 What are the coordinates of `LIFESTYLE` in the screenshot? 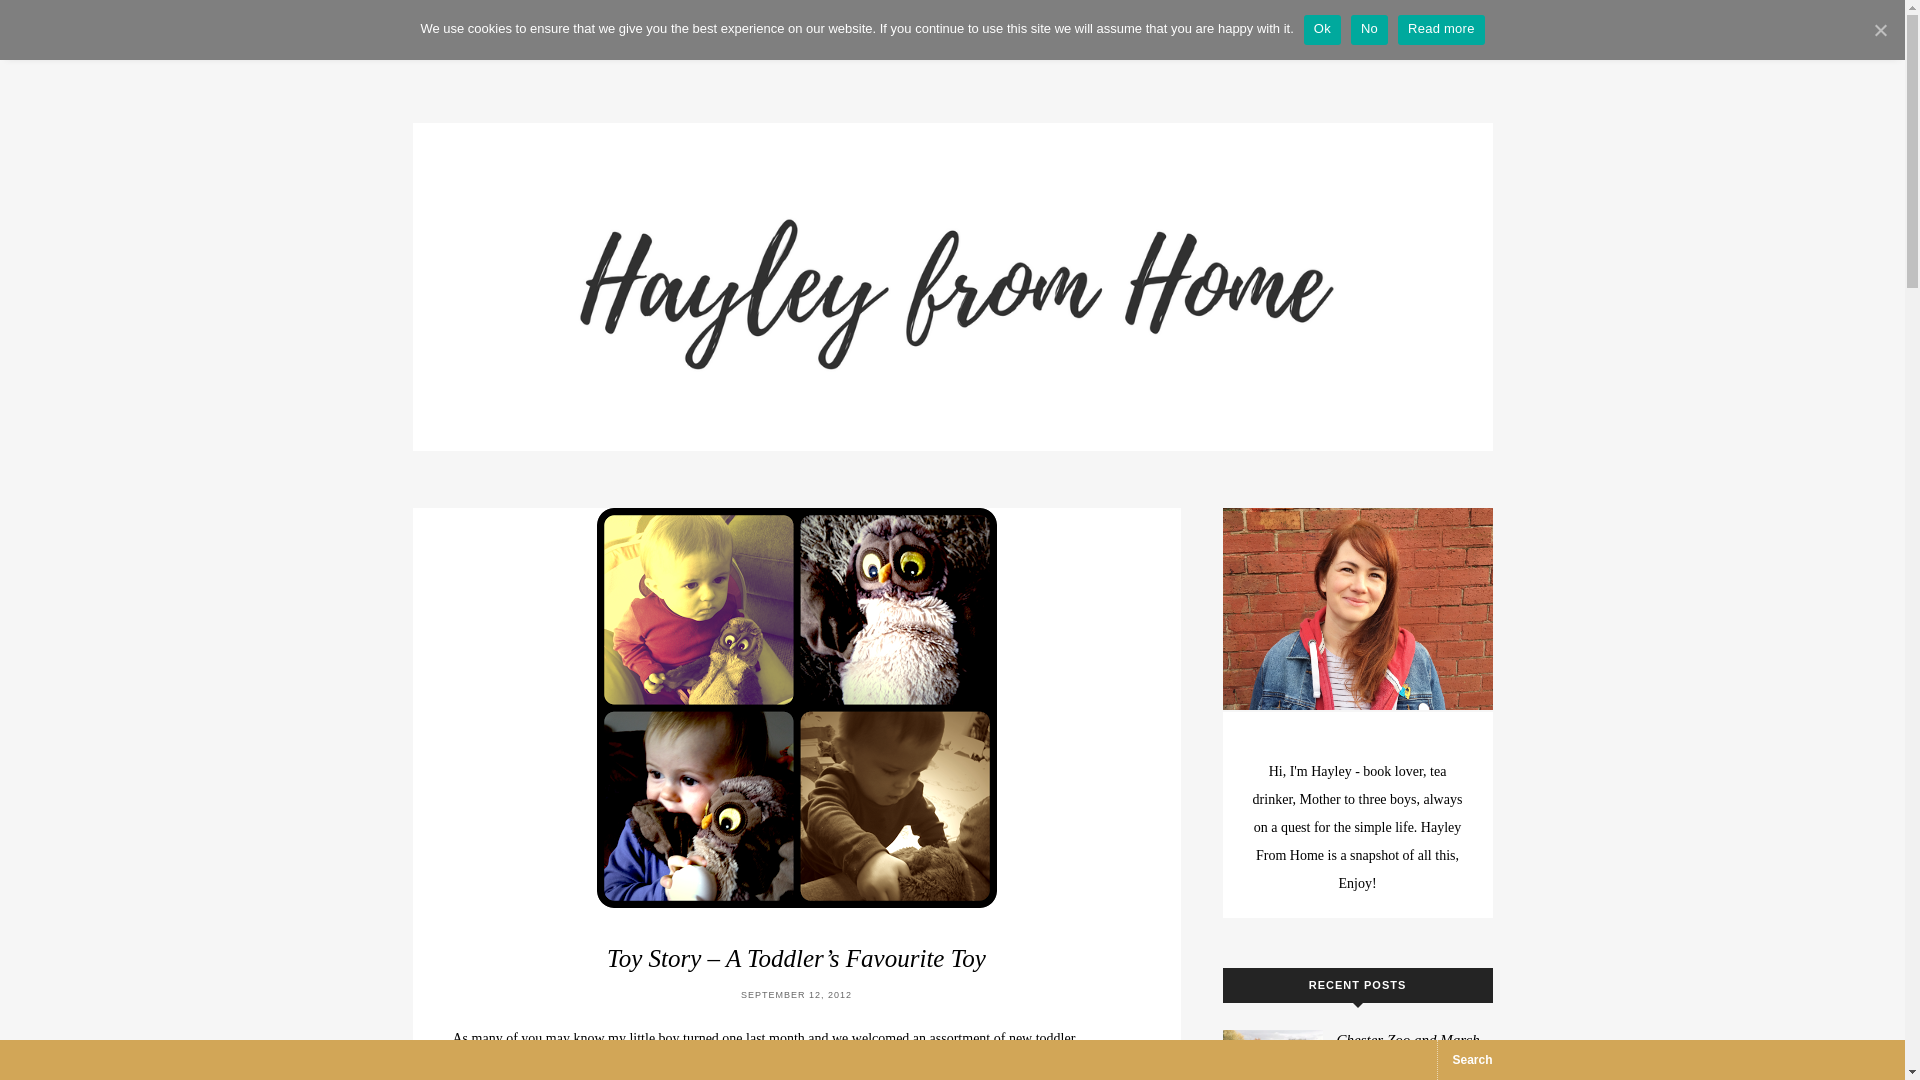 It's located at (1018, 35).